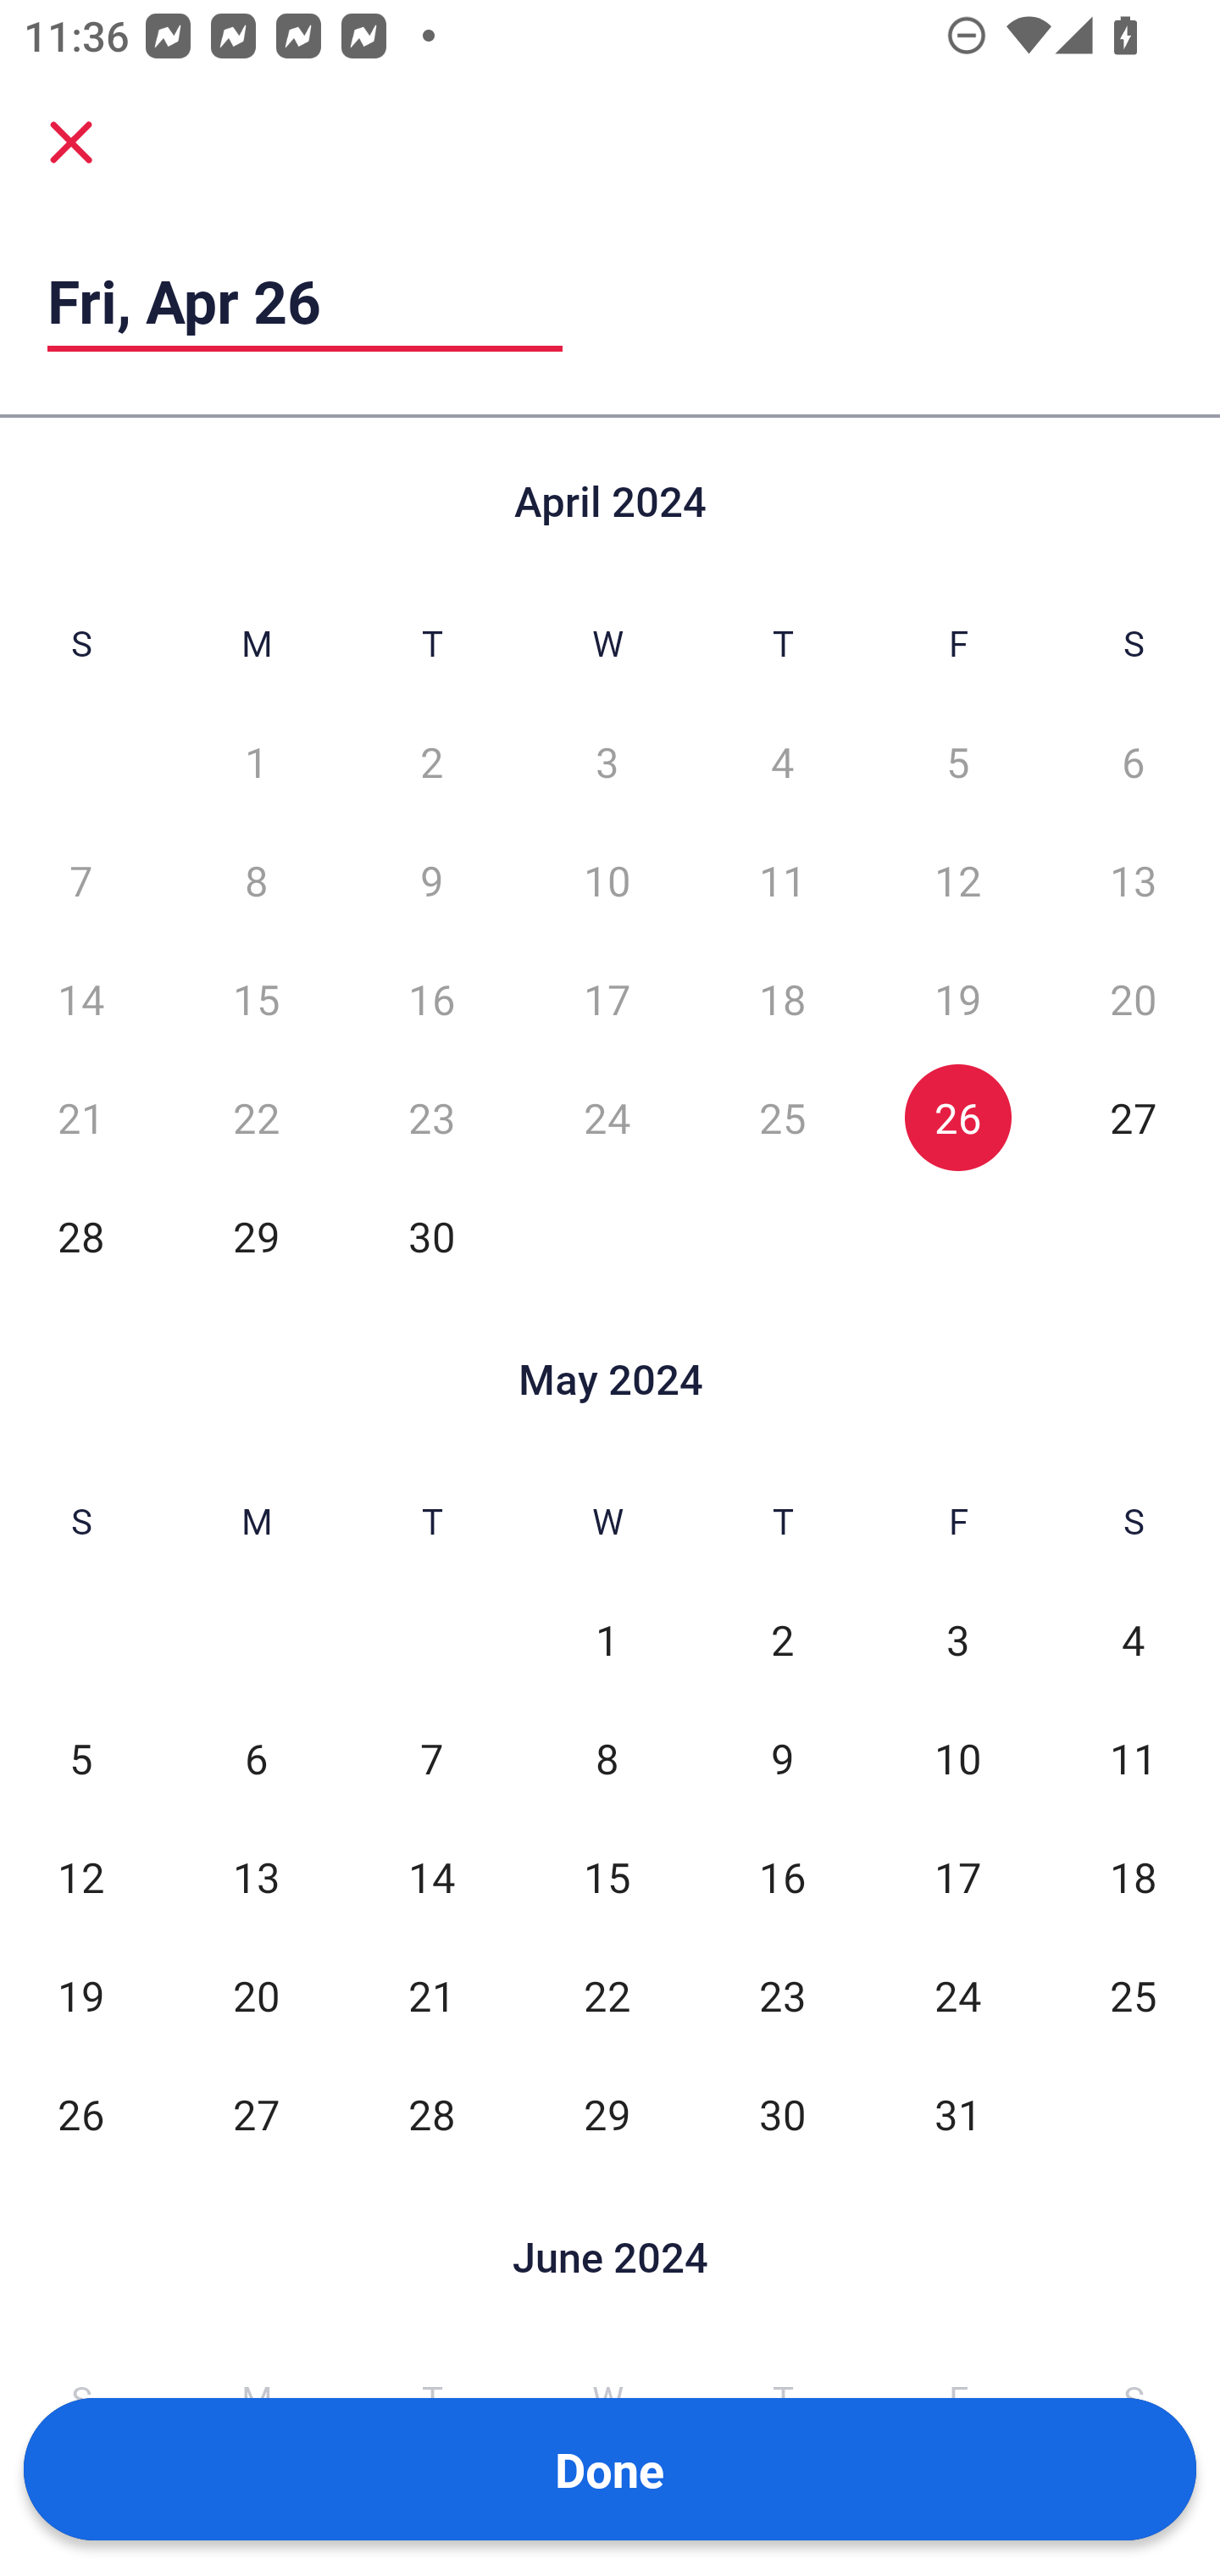 The width and height of the screenshot is (1220, 2576). Describe the element at coordinates (432, 1118) in the screenshot. I see `23 Tue, Apr 23, Not Selected` at that location.